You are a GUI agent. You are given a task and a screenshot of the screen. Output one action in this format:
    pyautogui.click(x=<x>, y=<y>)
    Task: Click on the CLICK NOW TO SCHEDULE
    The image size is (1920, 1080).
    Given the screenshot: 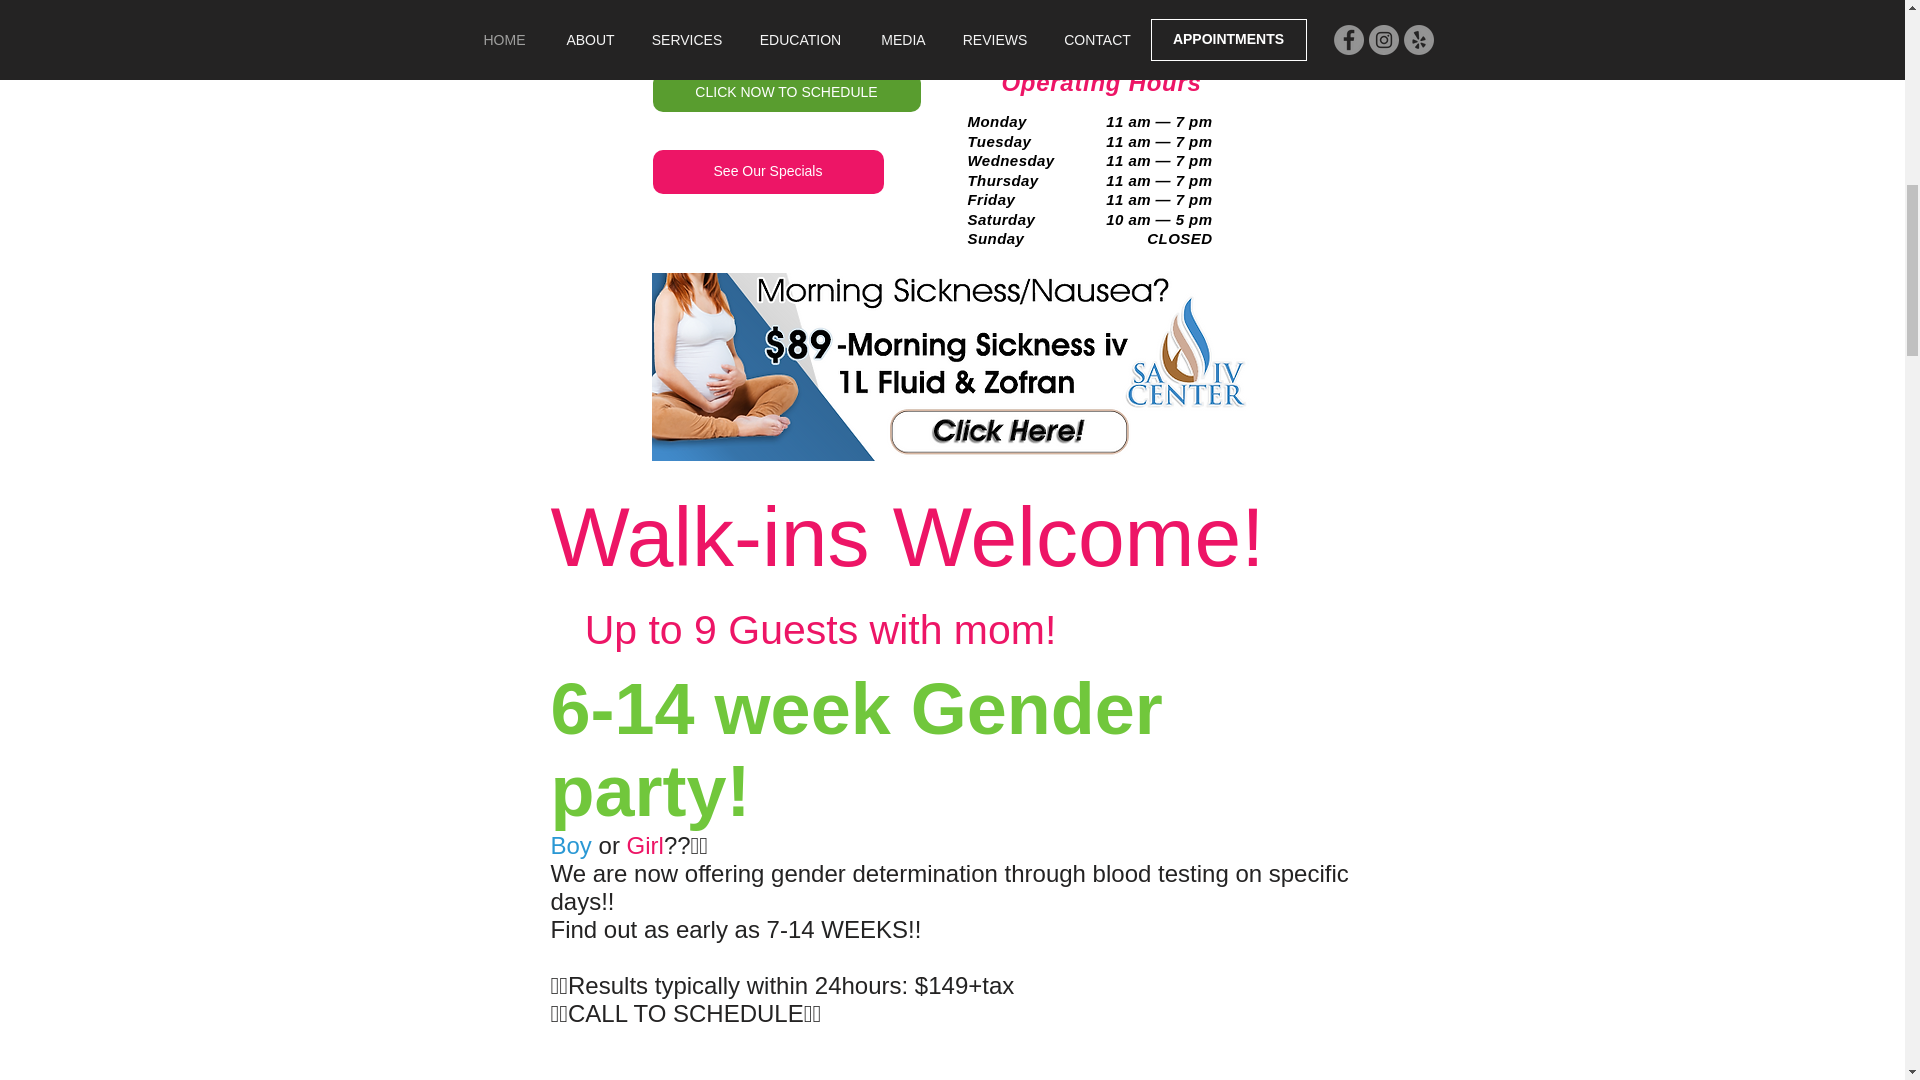 What is the action you would take?
    pyautogui.click(x=786, y=92)
    